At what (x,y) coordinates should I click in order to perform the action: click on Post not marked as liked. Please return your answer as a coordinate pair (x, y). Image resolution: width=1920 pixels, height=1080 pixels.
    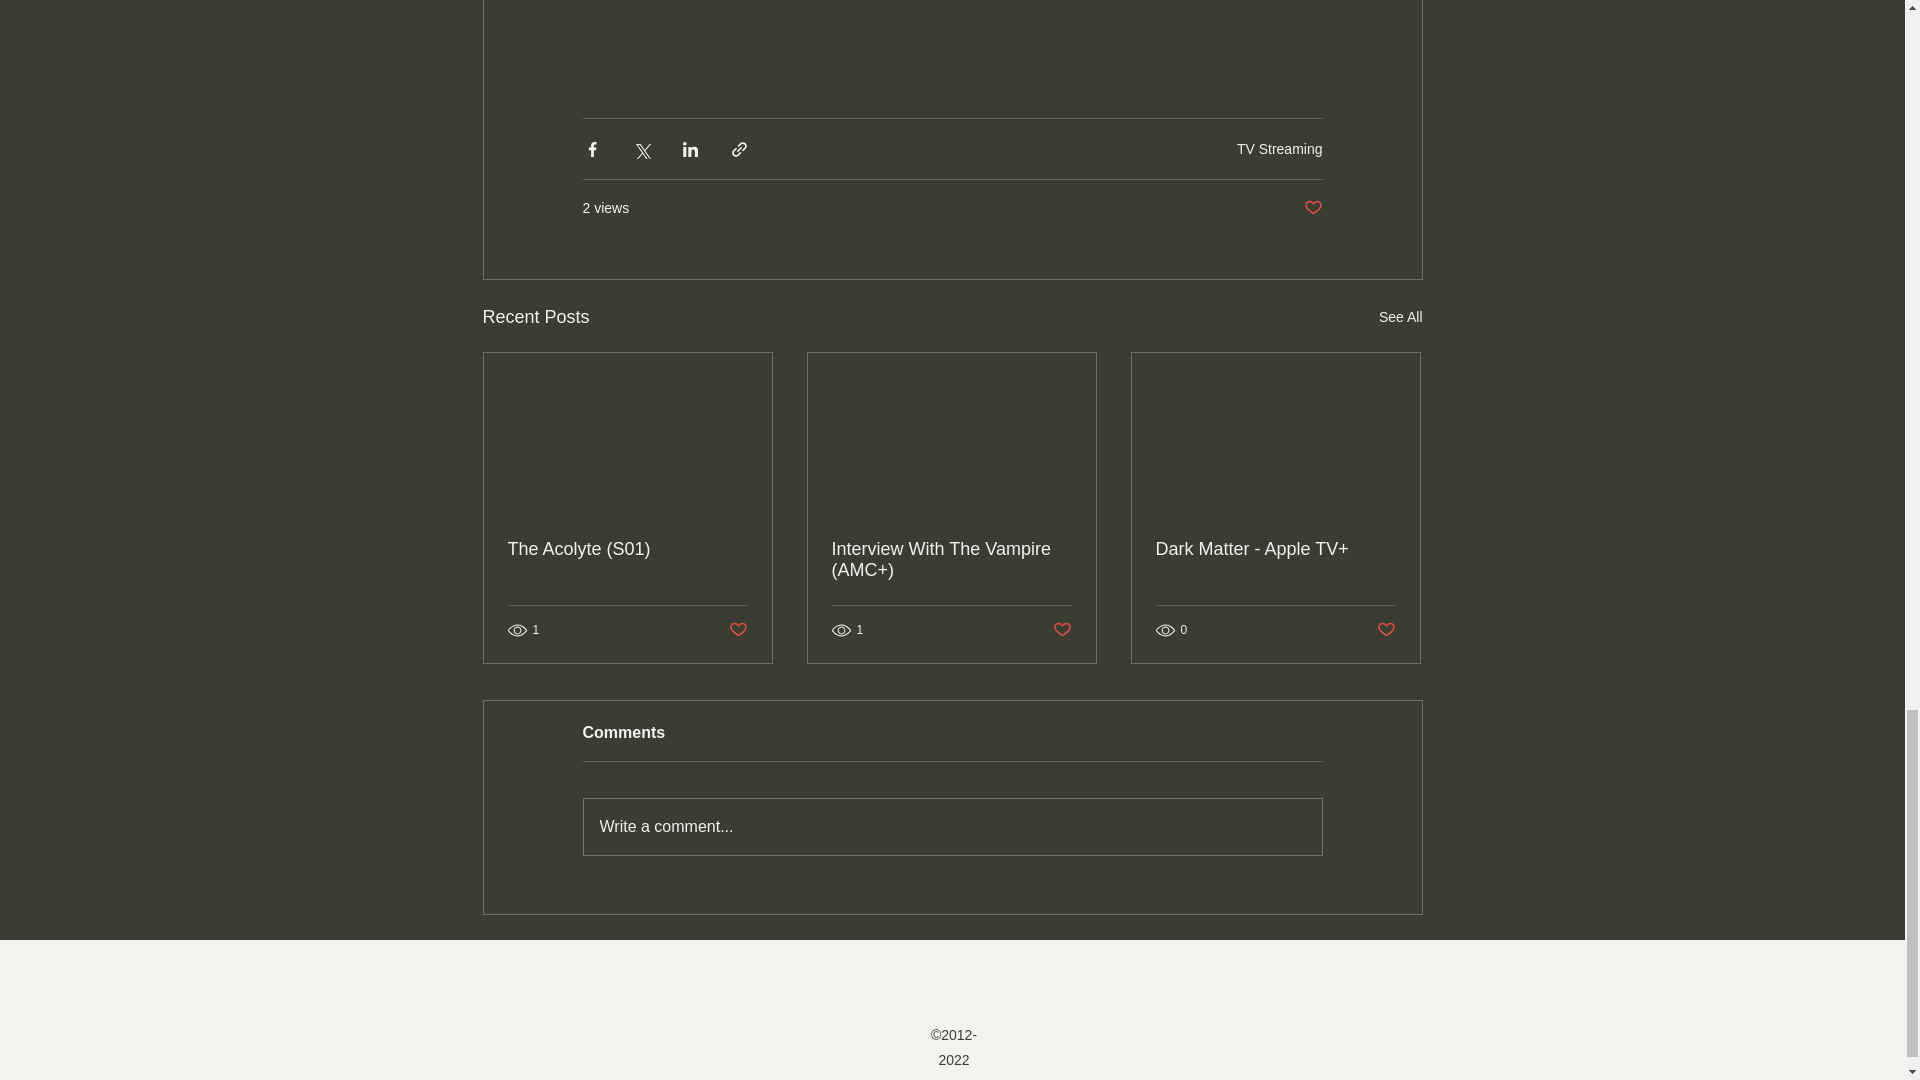
    Looking at the image, I should click on (1062, 630).